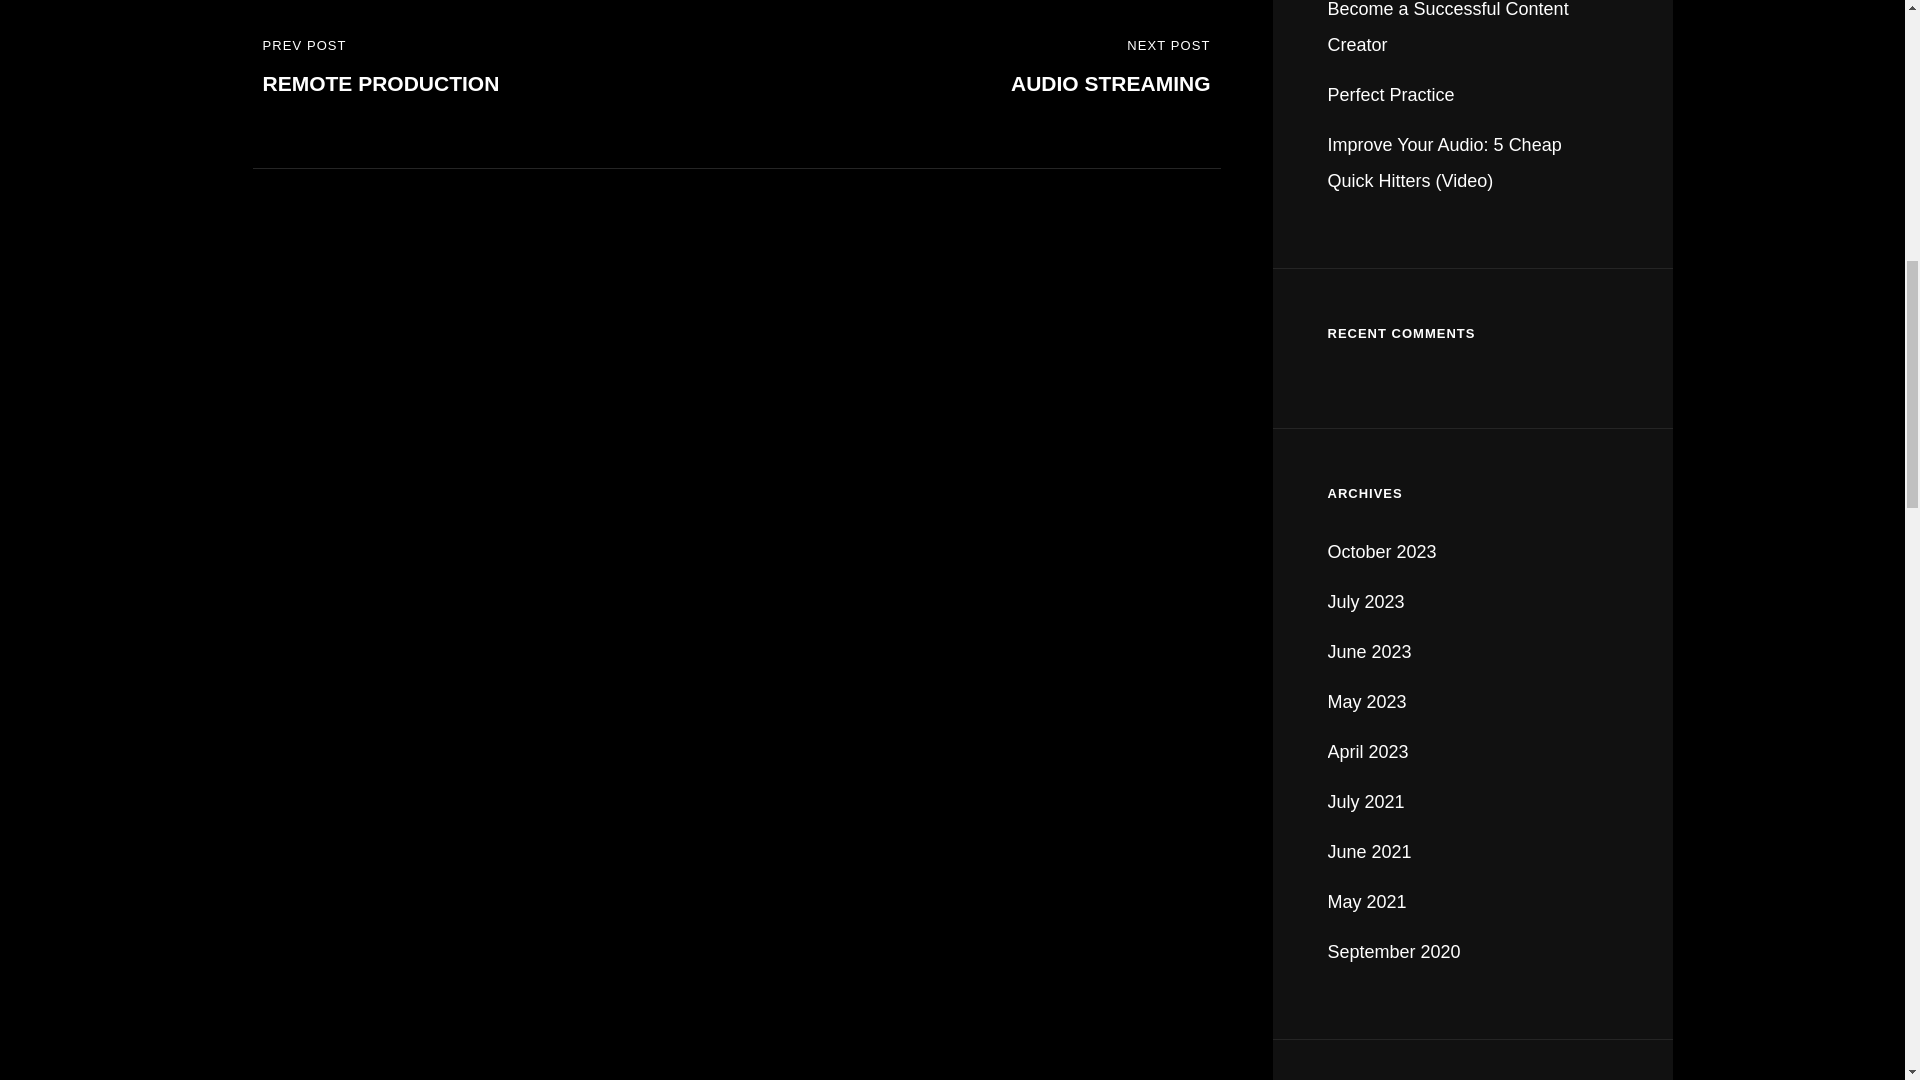 Image resolution: width=1920 pixels, height=1080 pixels. I want to click on July 2023, so click(1368, 902).